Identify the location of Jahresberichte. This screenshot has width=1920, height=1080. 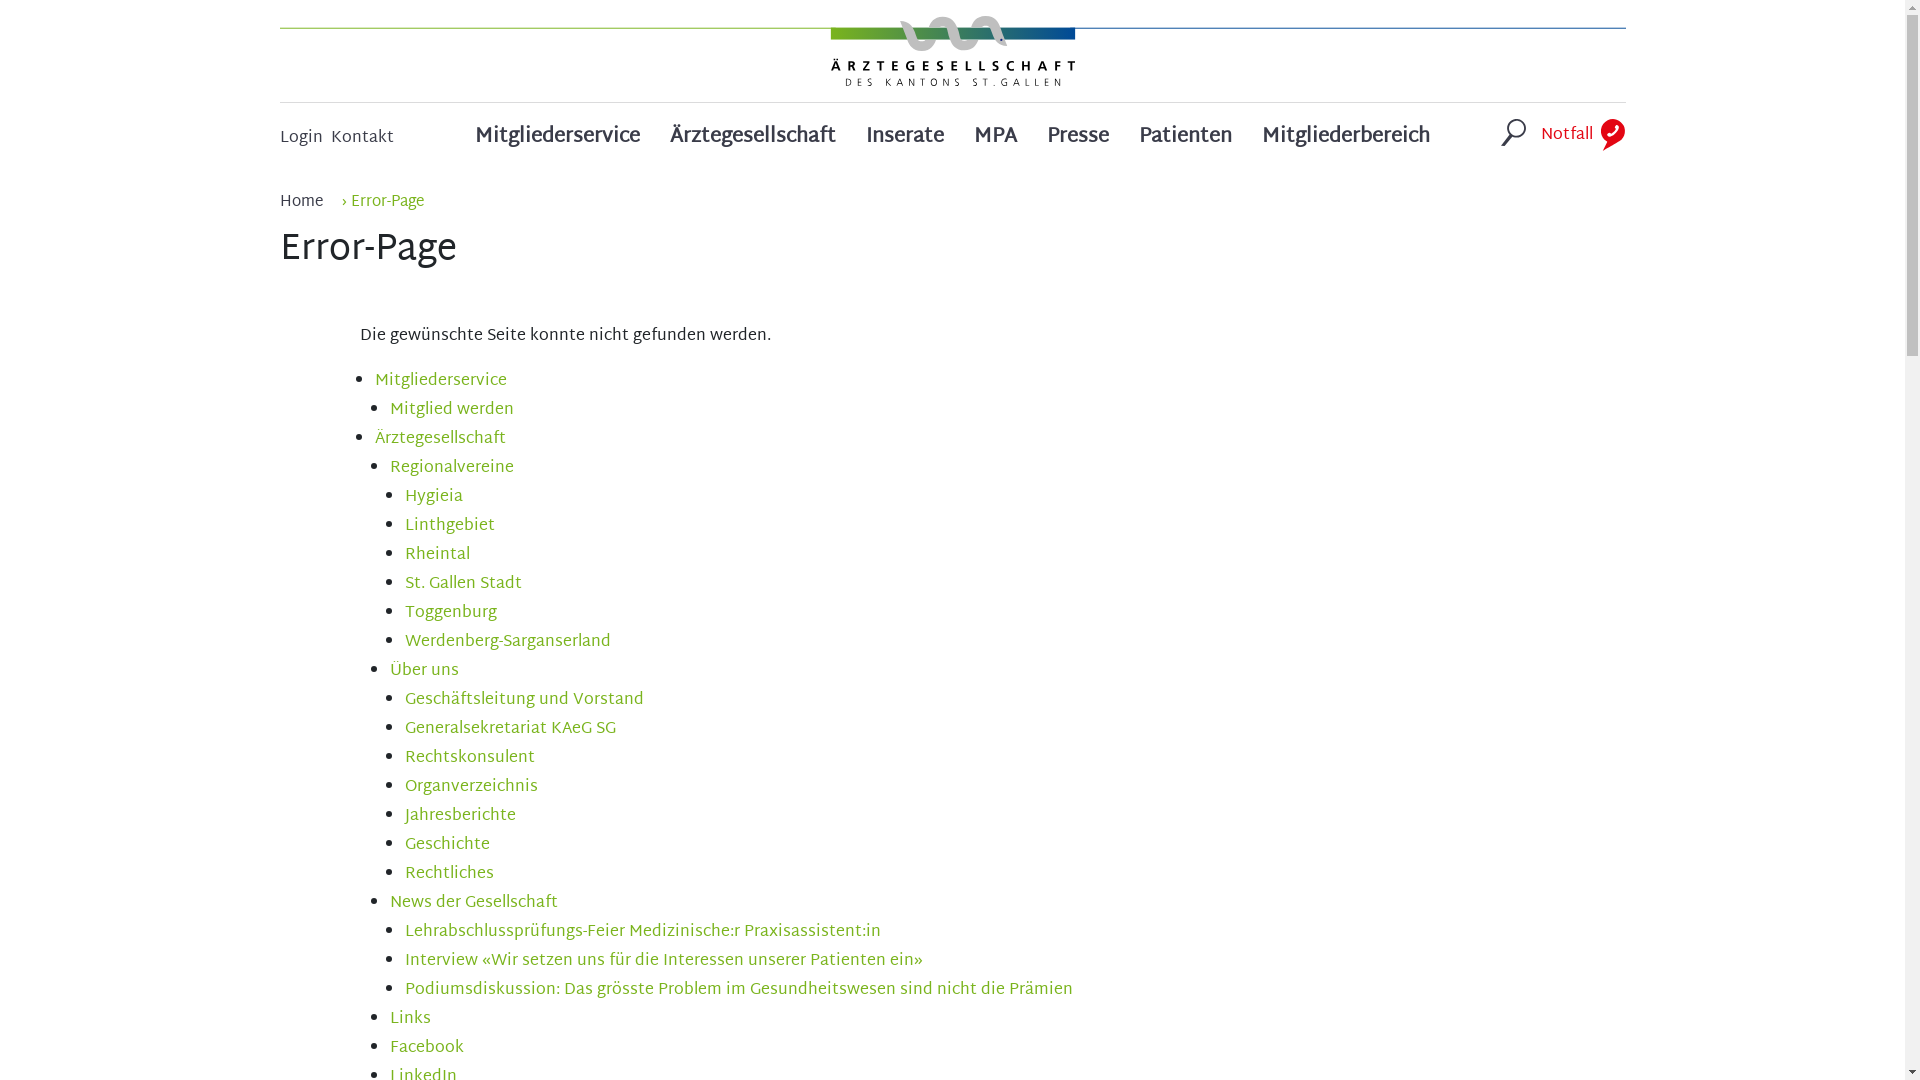
(460, 816).